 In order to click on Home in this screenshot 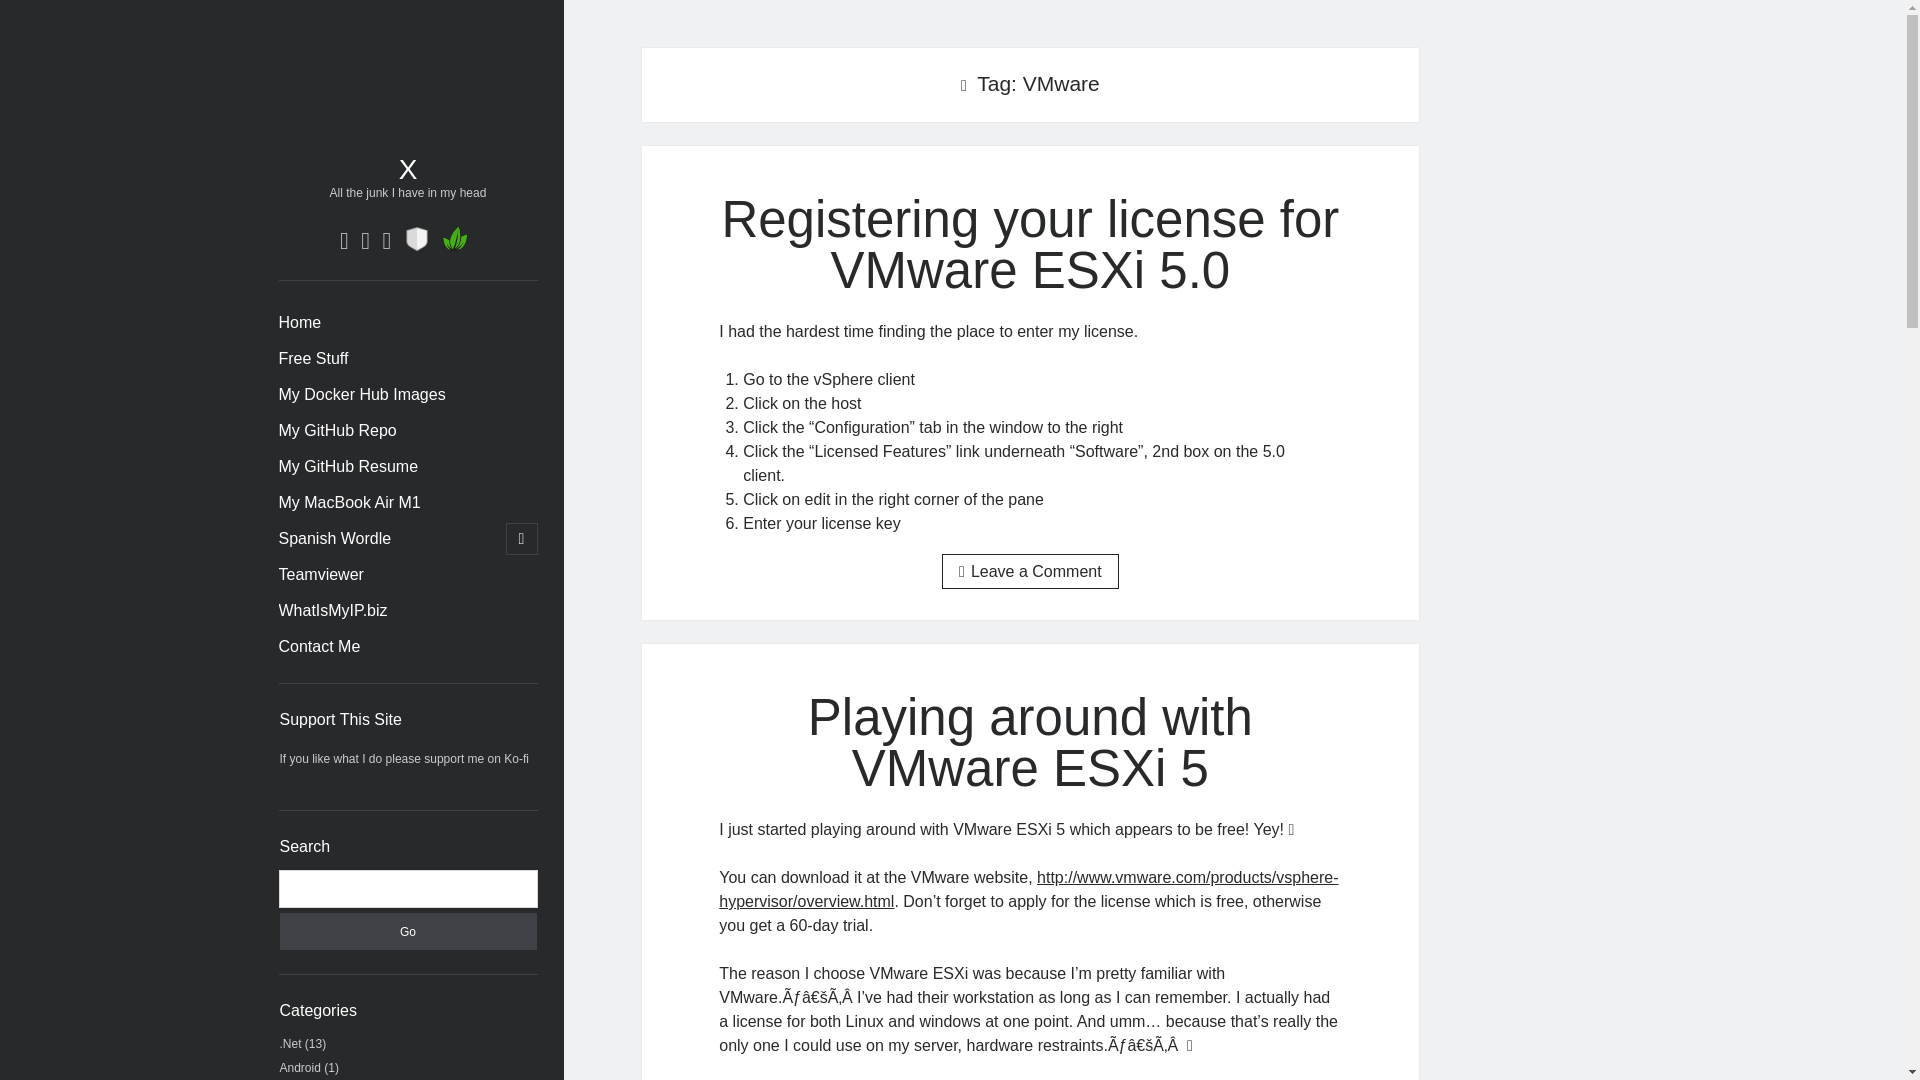, I will do `click(299, 322)`.